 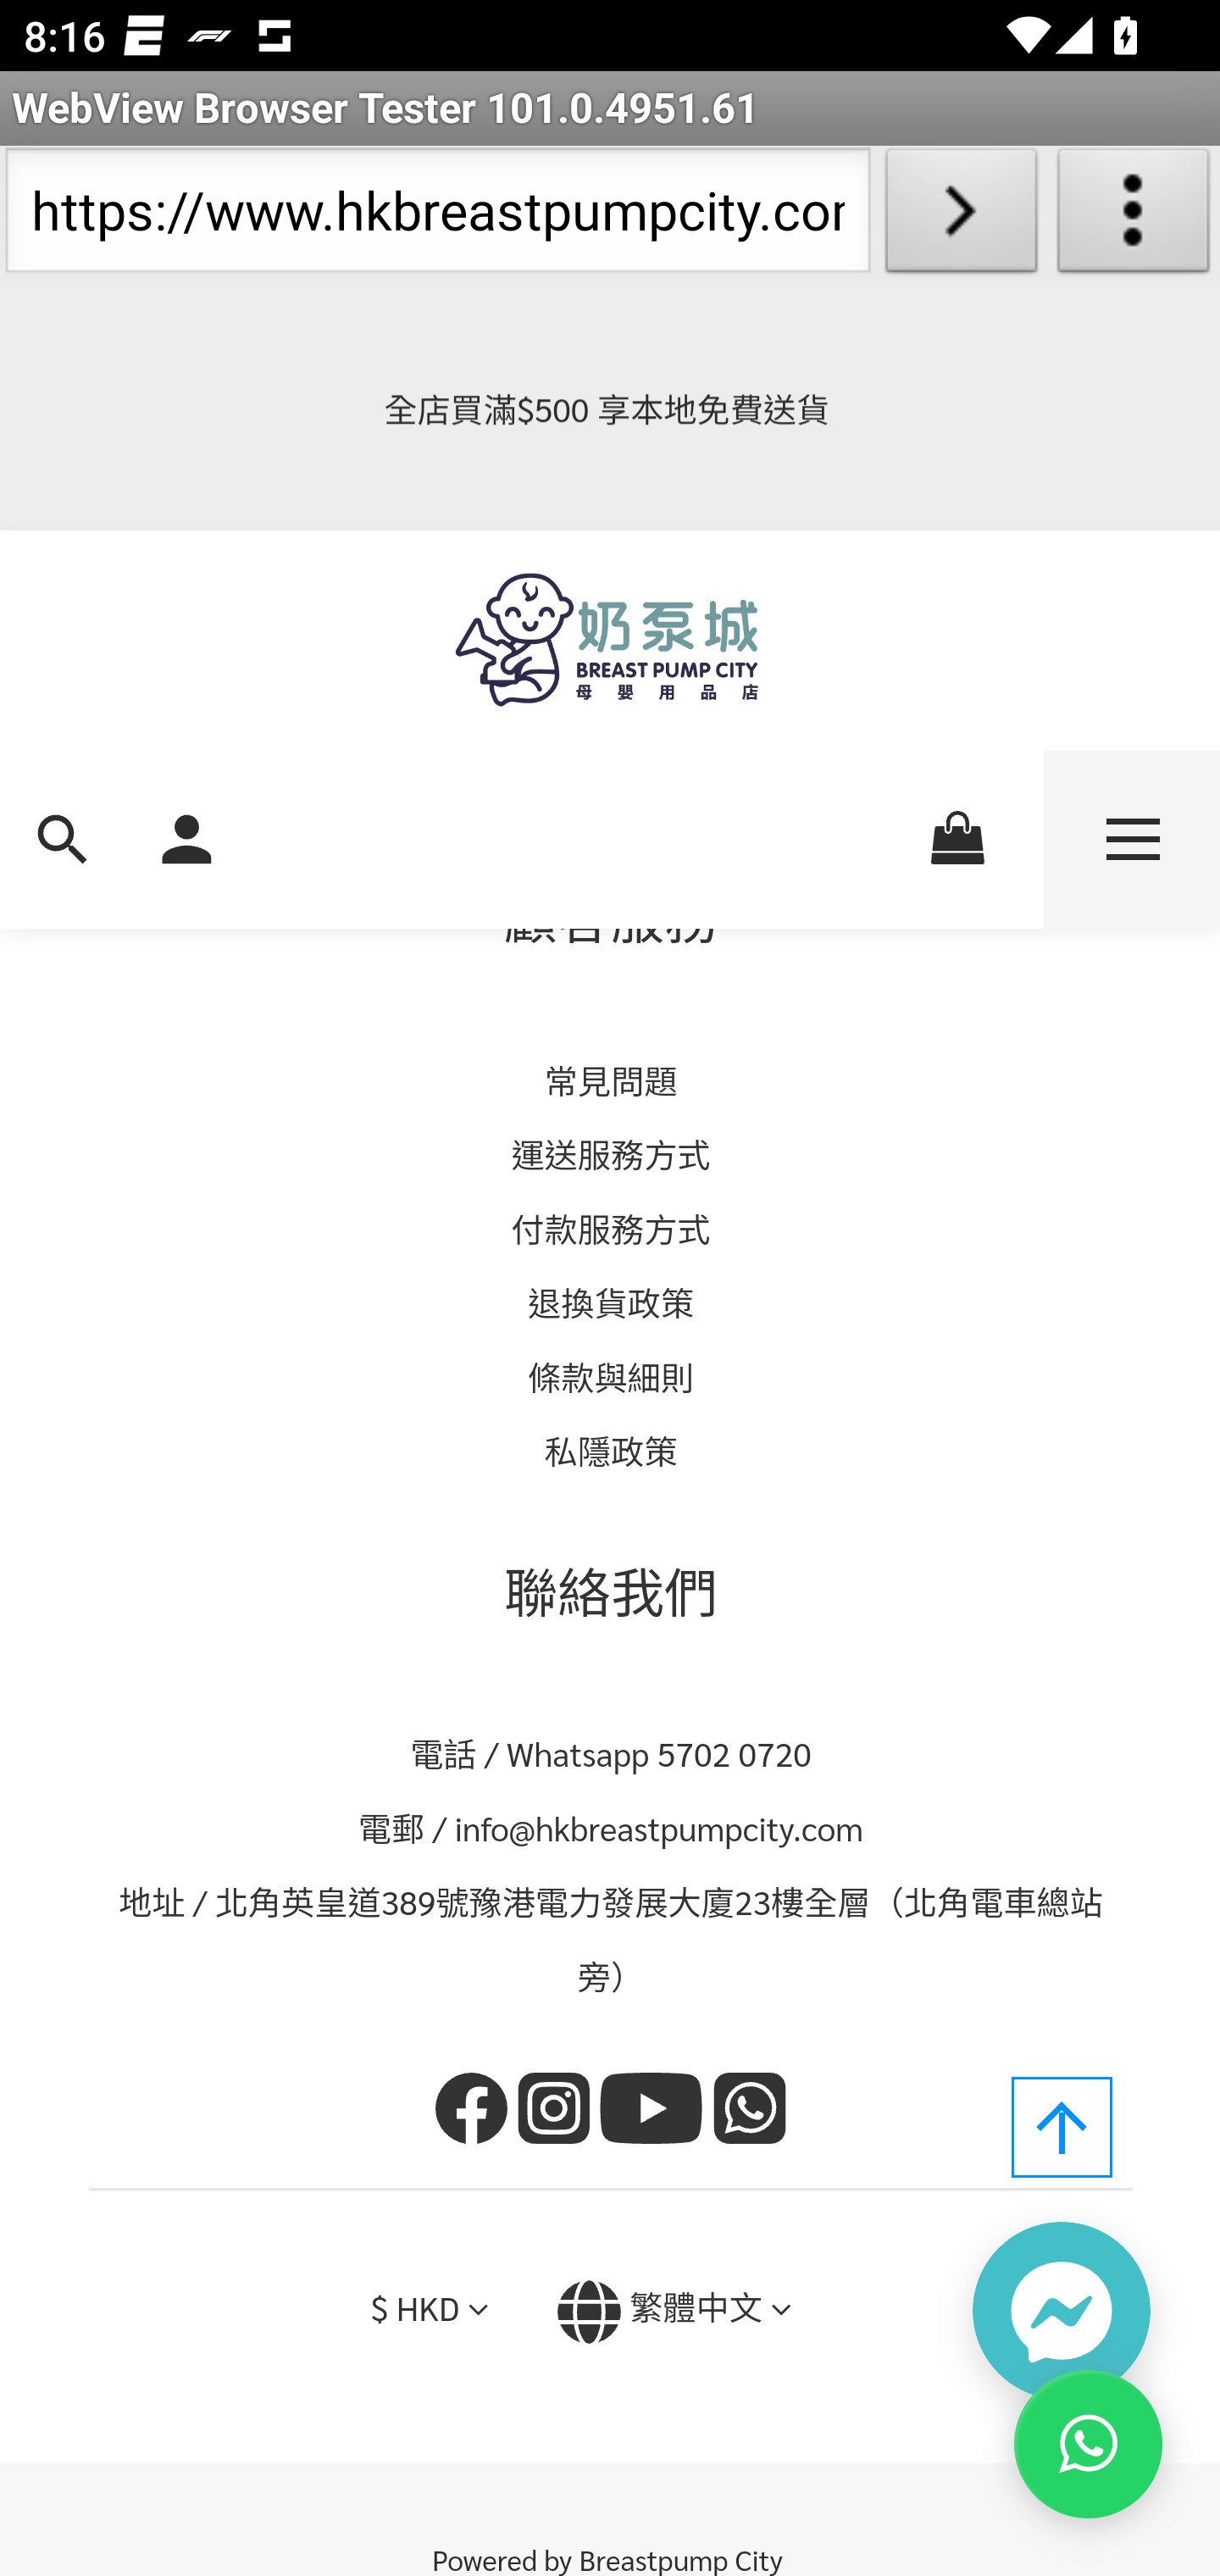 What do you see at coordinates (610, 2549) in the screenshot?
I see `Powered by Breastpump City ` at bounding box center [610, 2549].